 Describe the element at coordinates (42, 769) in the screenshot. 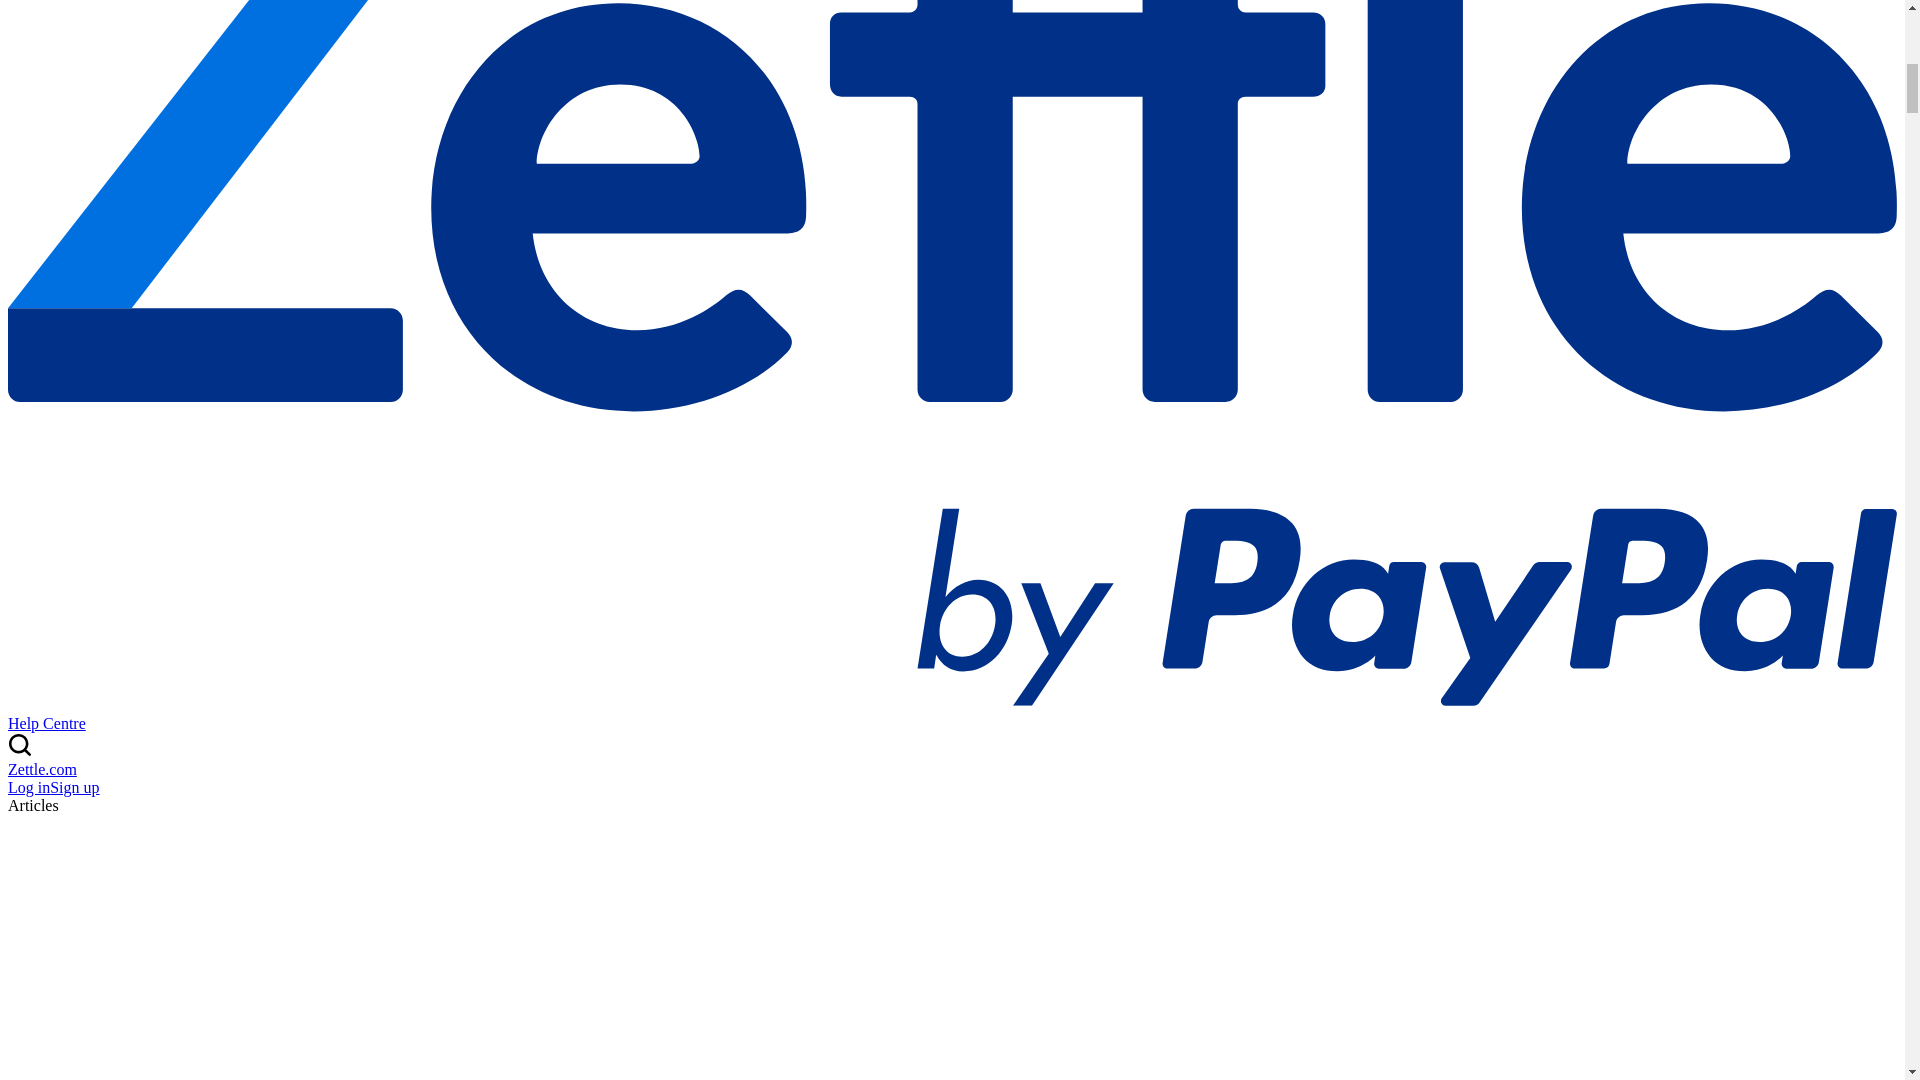

I see `Zettle.com` at that location.